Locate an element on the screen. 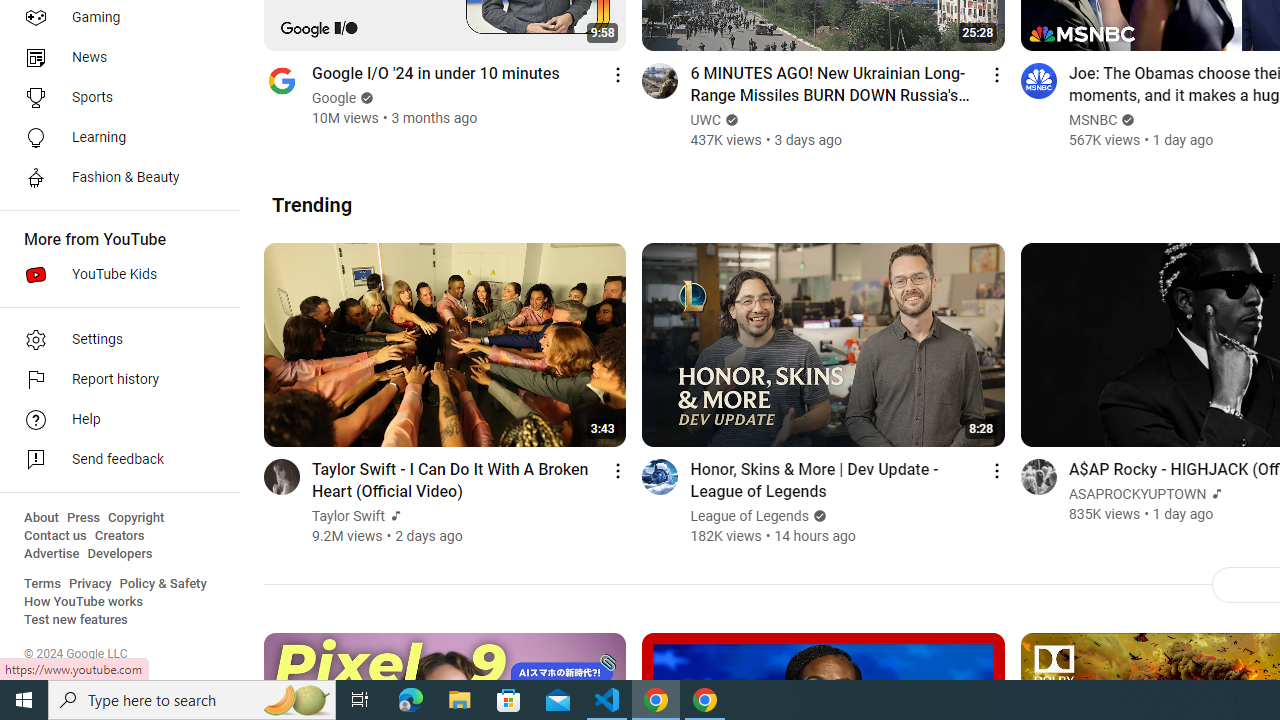 The image size is (1280, 720). Report history is located at coordinates (114, 380).